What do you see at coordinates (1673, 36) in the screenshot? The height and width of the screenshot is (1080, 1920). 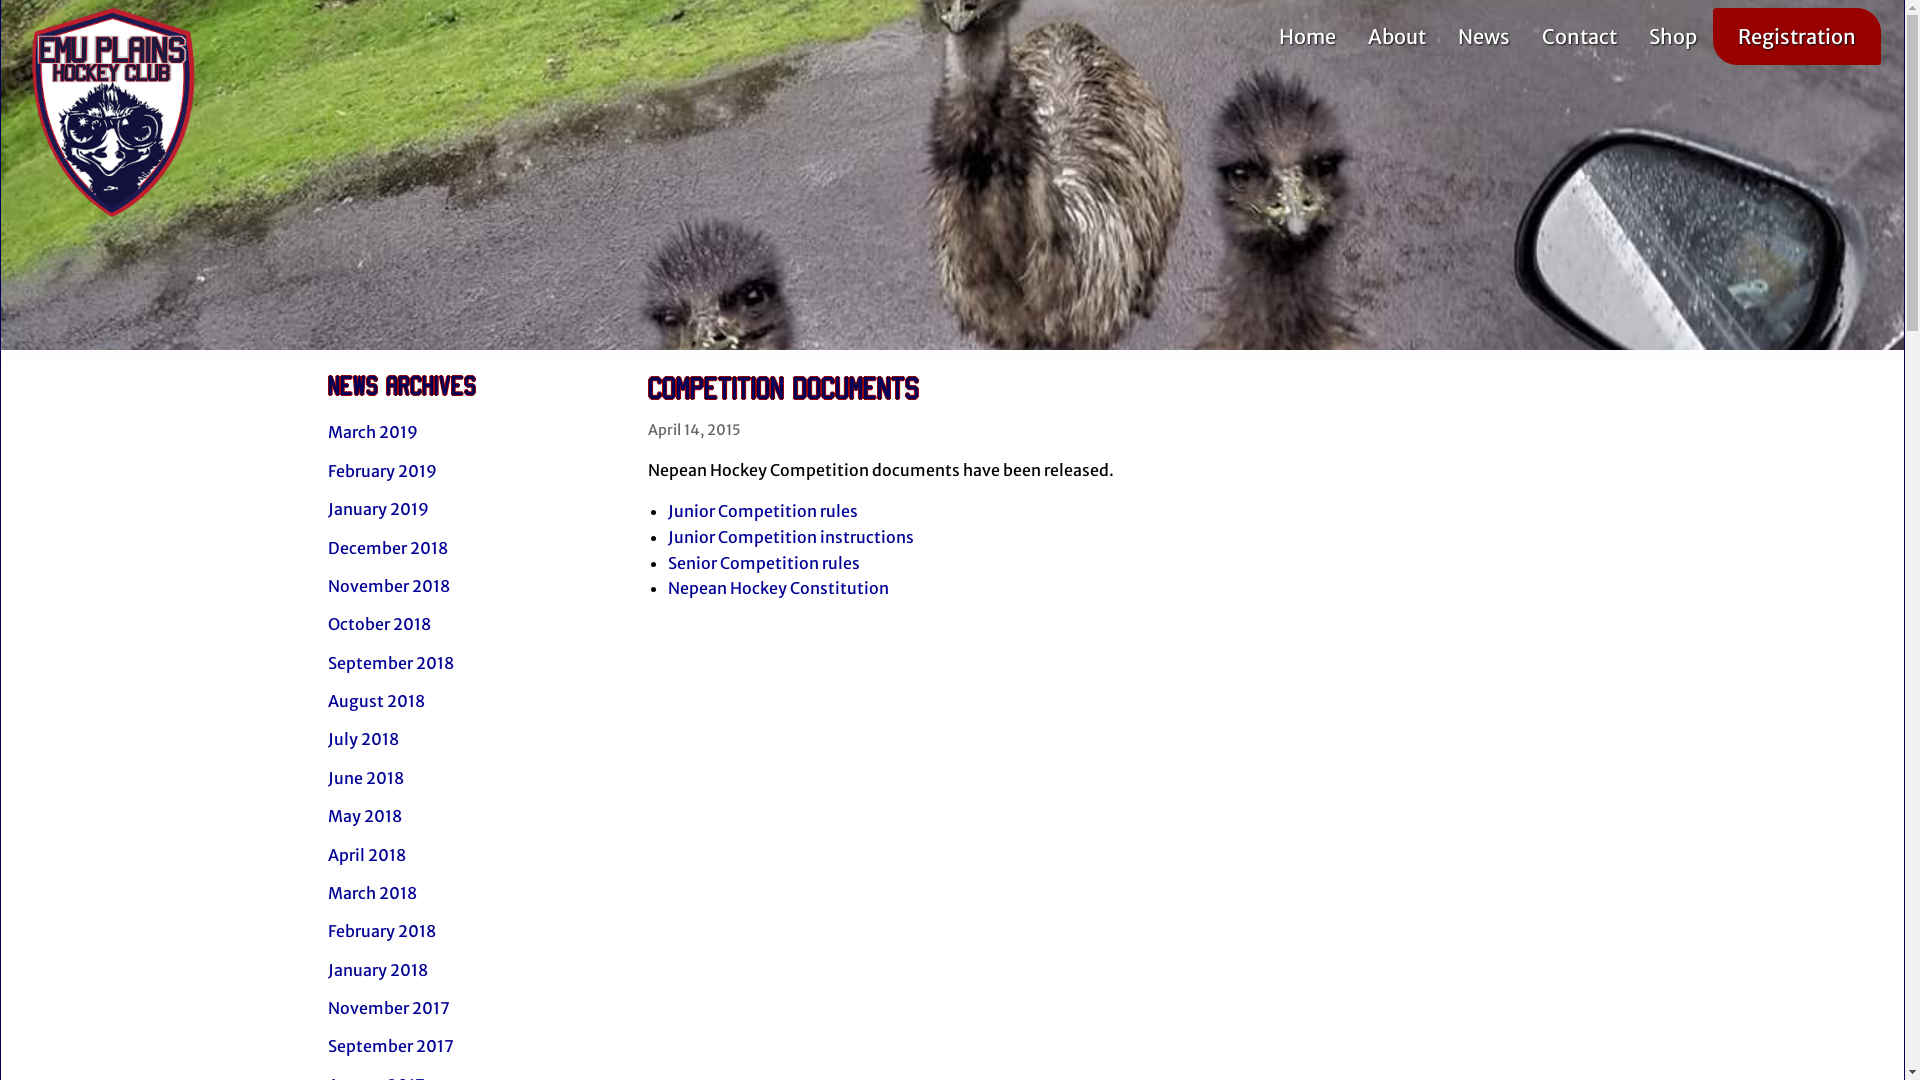 I see `Shop` at bounding box center [1673, 36].